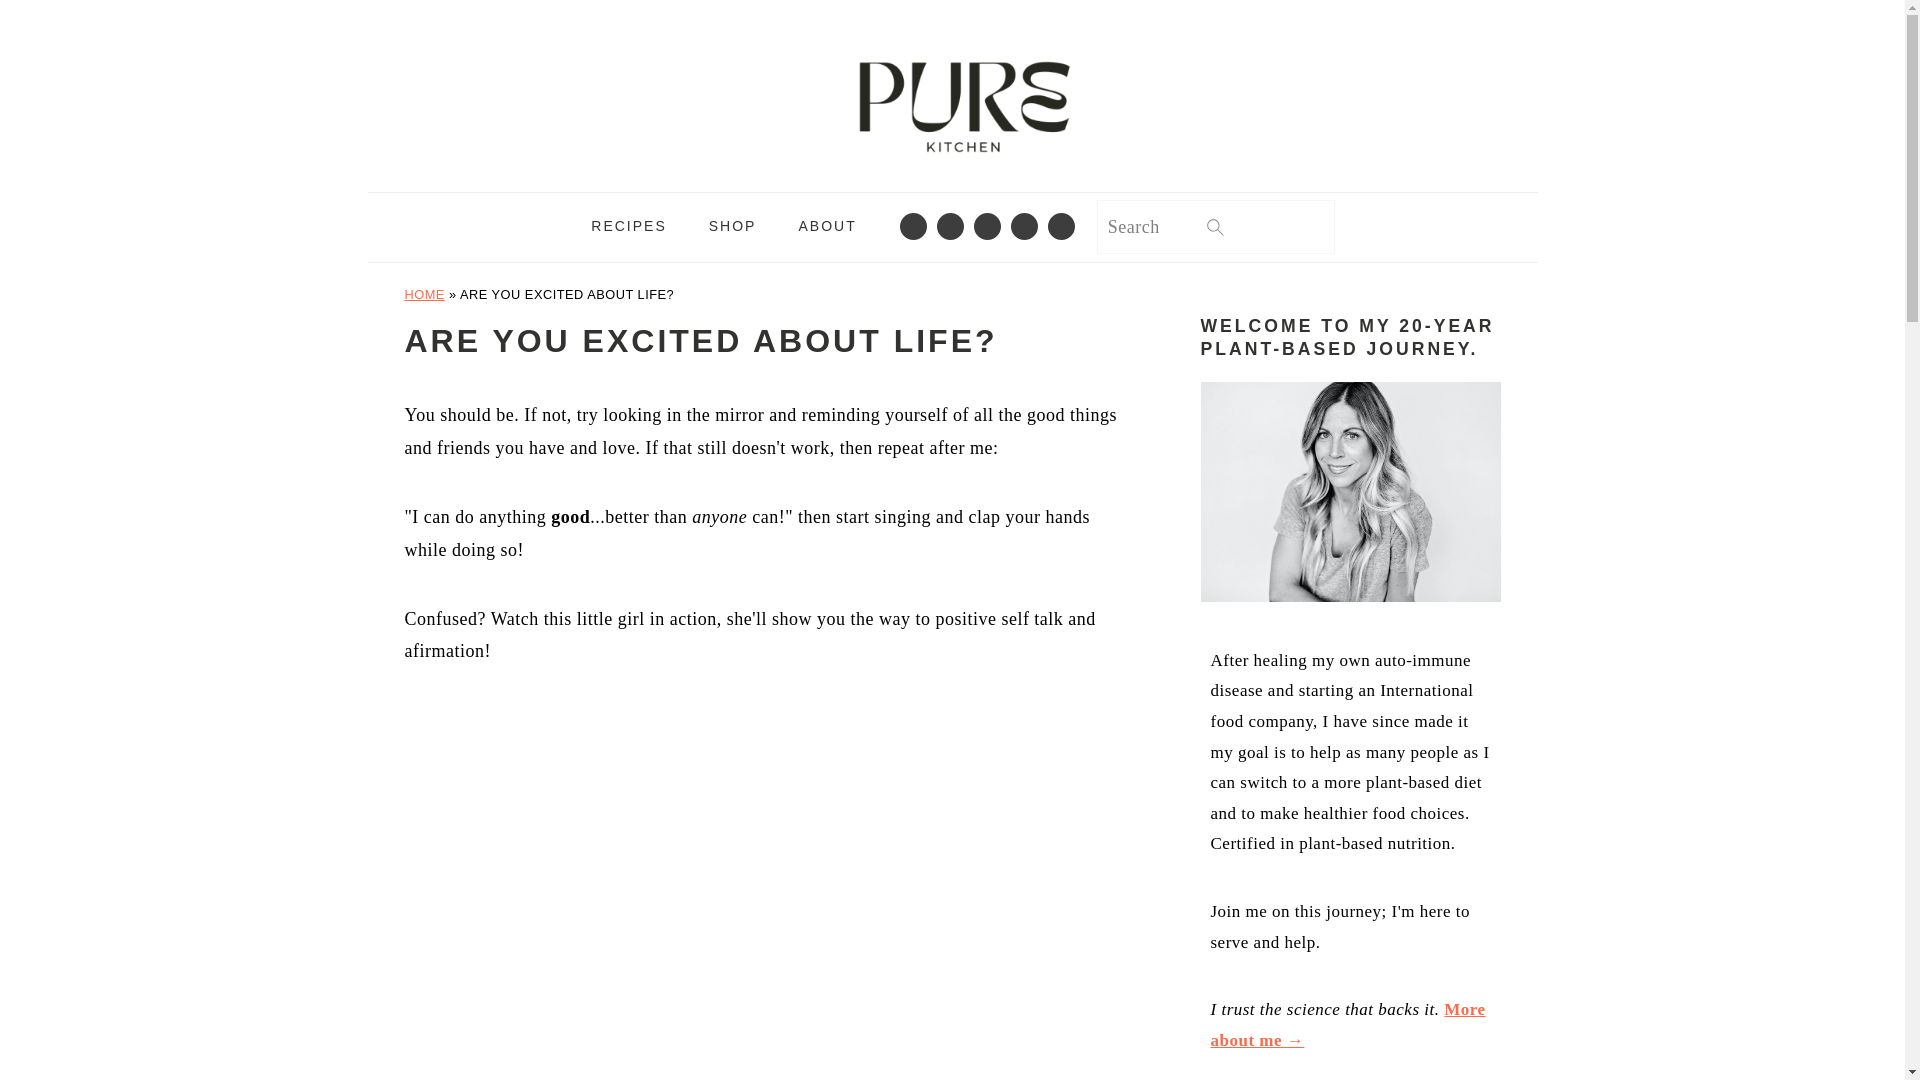 This screenshot has width=1920, height=1080. I want to click on ABOUT, so click(827, 228).